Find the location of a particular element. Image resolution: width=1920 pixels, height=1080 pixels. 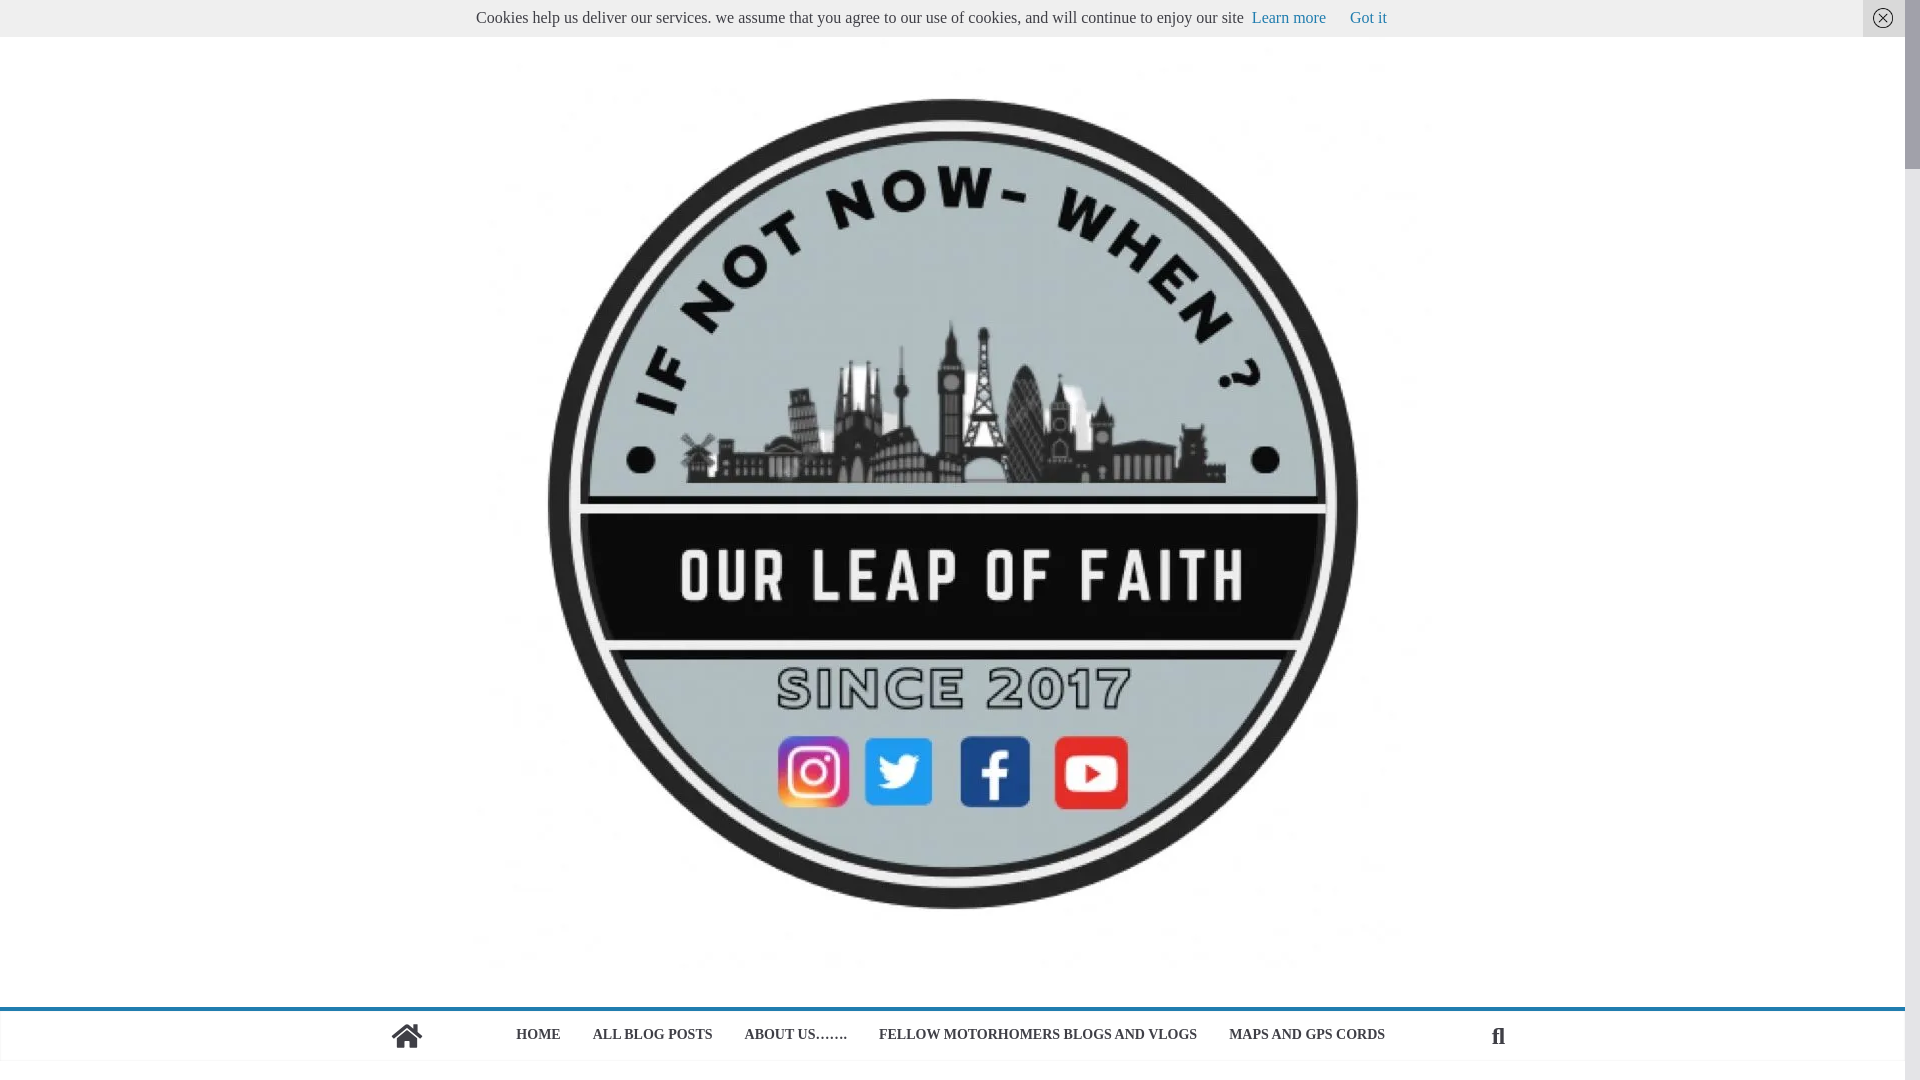

FELLOW MOTORHOMERS BLOGS AND VLOGS is located at coordinates (1038, 1035).